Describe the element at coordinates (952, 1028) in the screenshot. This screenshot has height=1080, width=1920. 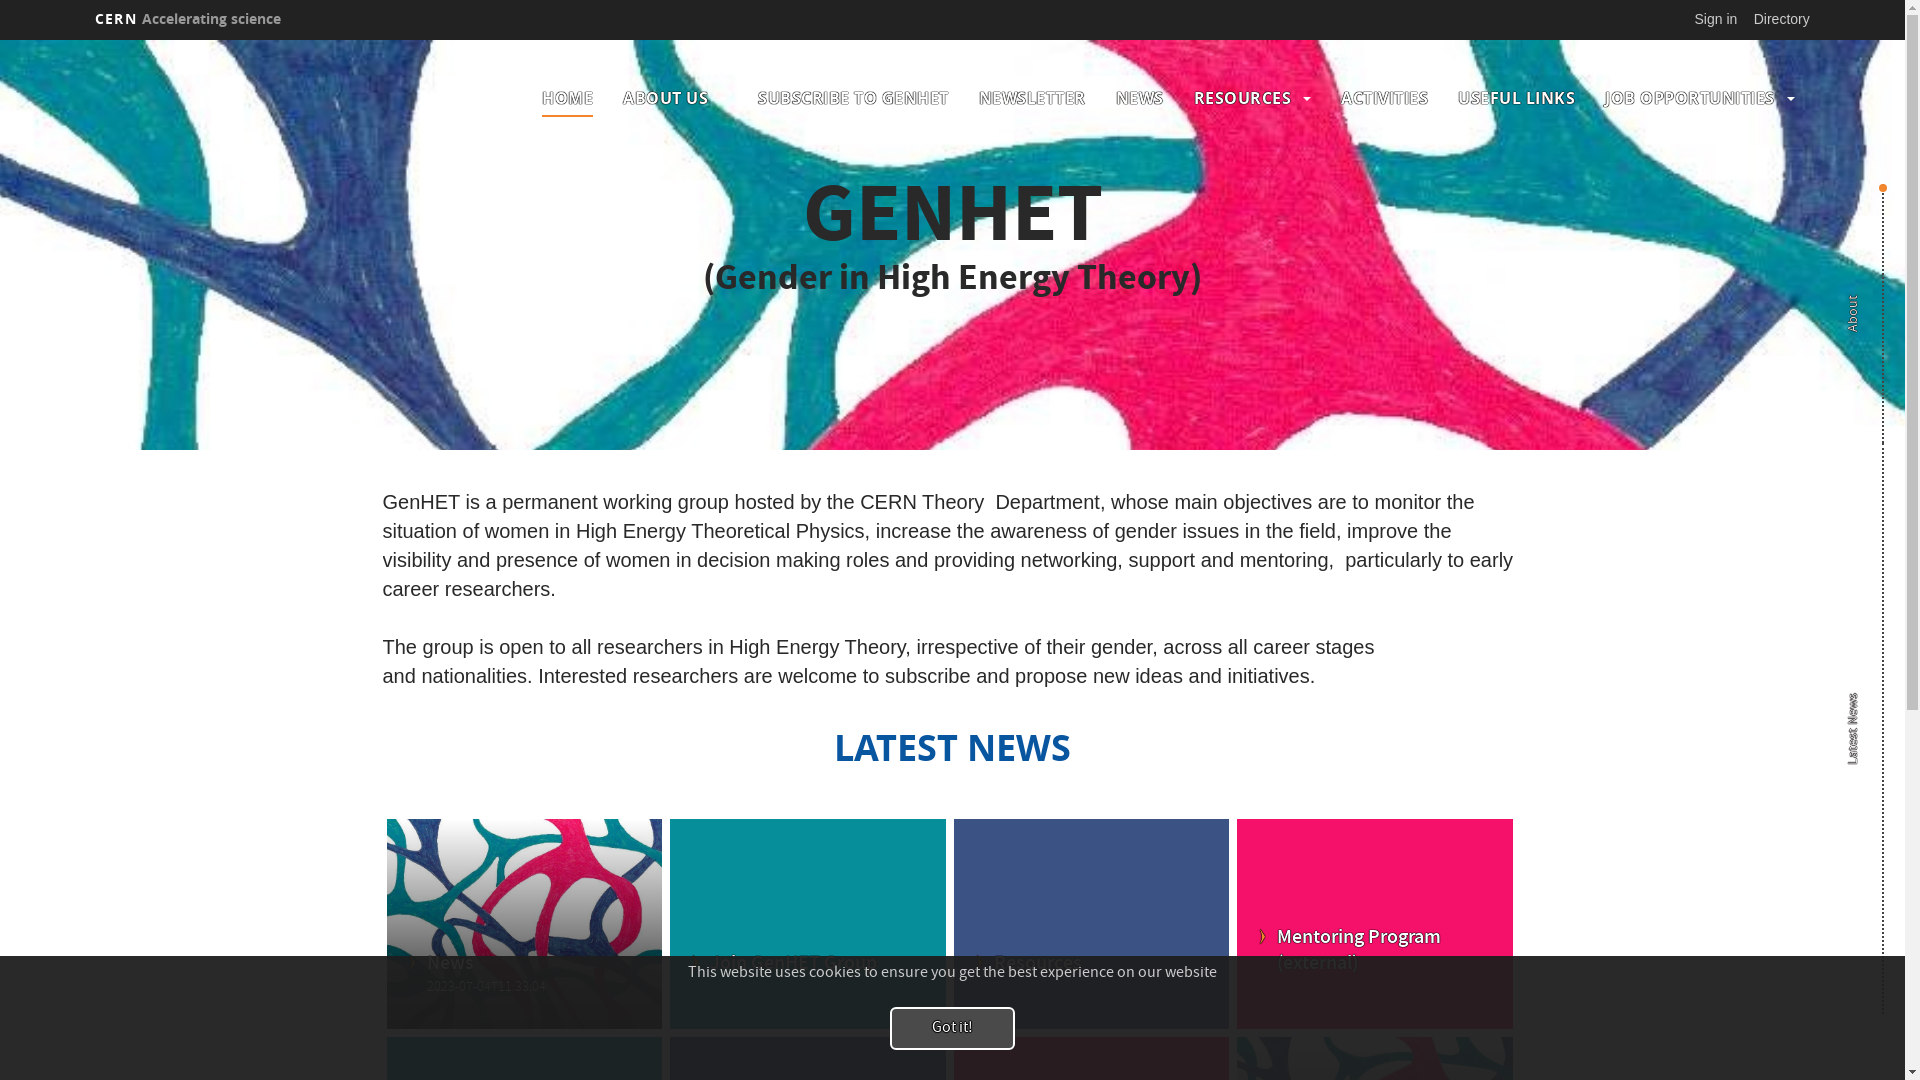
I see `Got it!` at that location.